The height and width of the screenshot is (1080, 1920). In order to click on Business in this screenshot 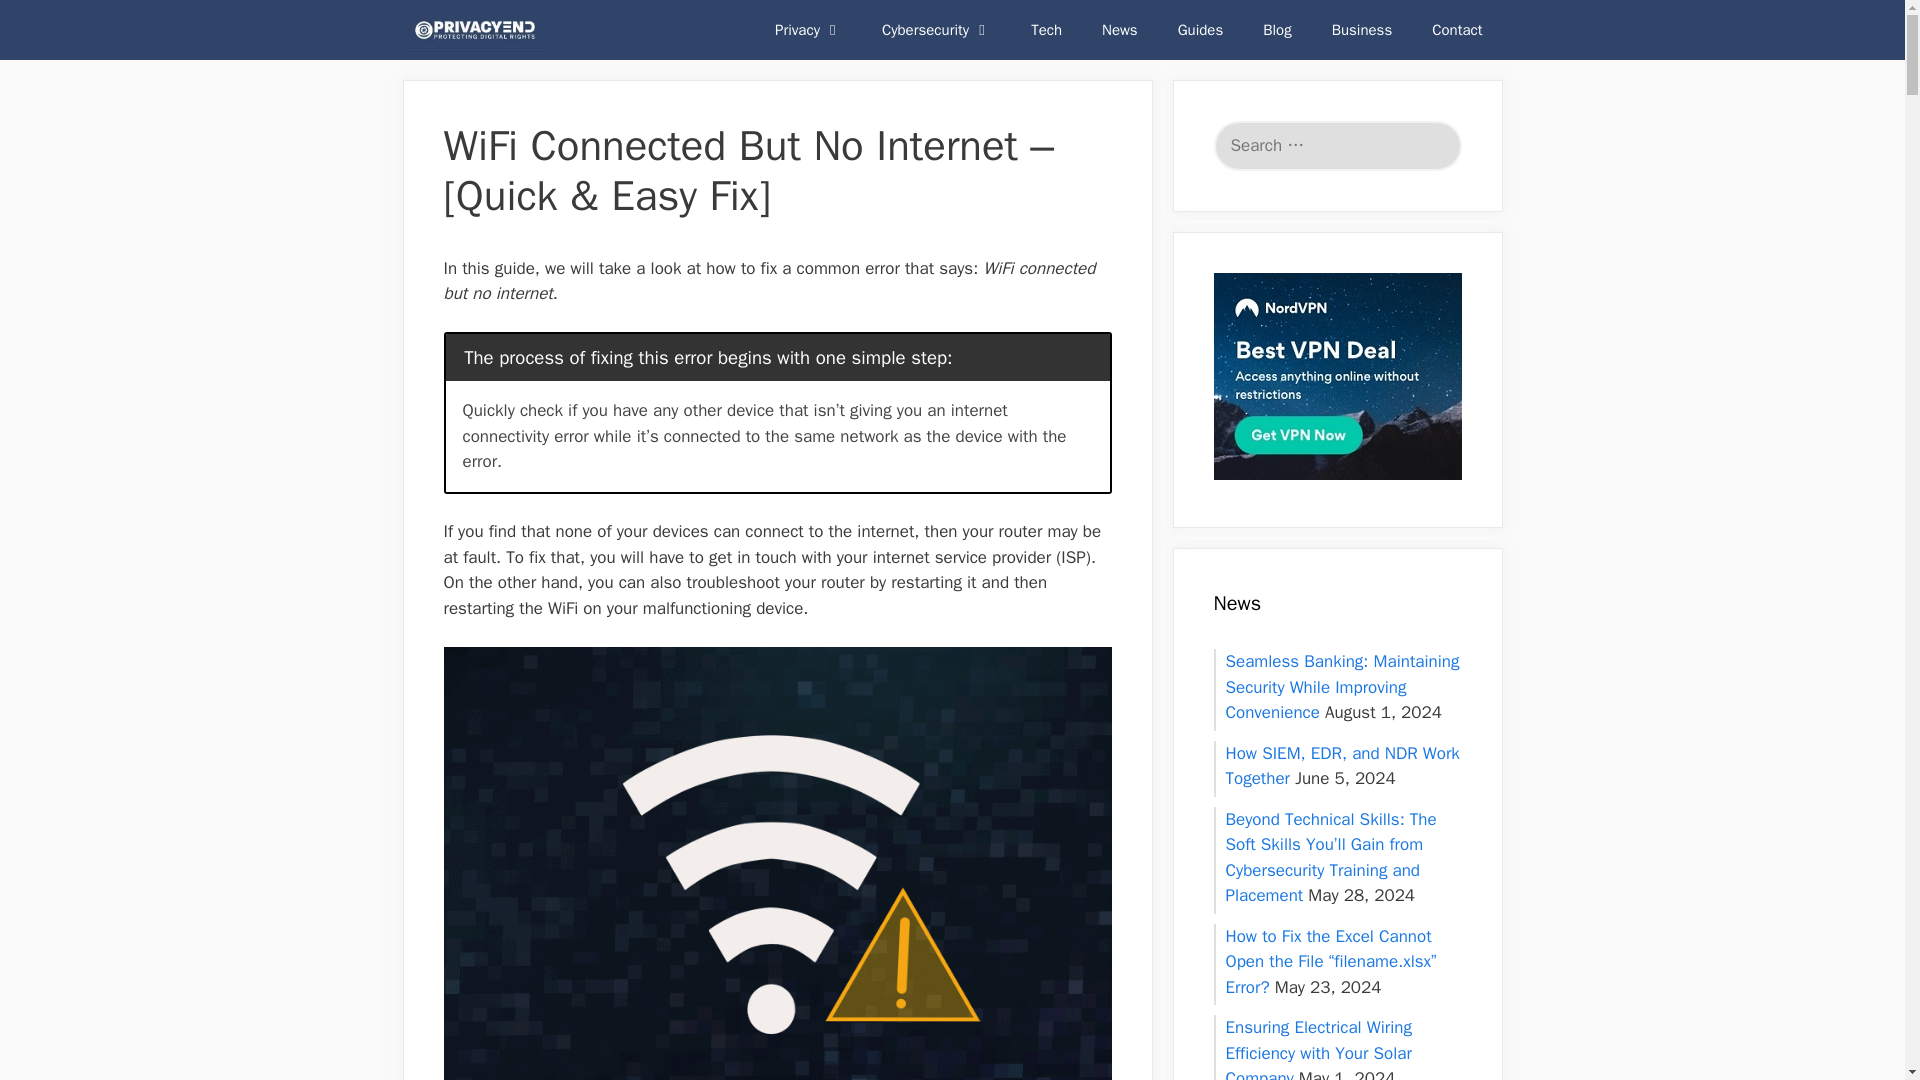, I will do `click(1362, 30)`.